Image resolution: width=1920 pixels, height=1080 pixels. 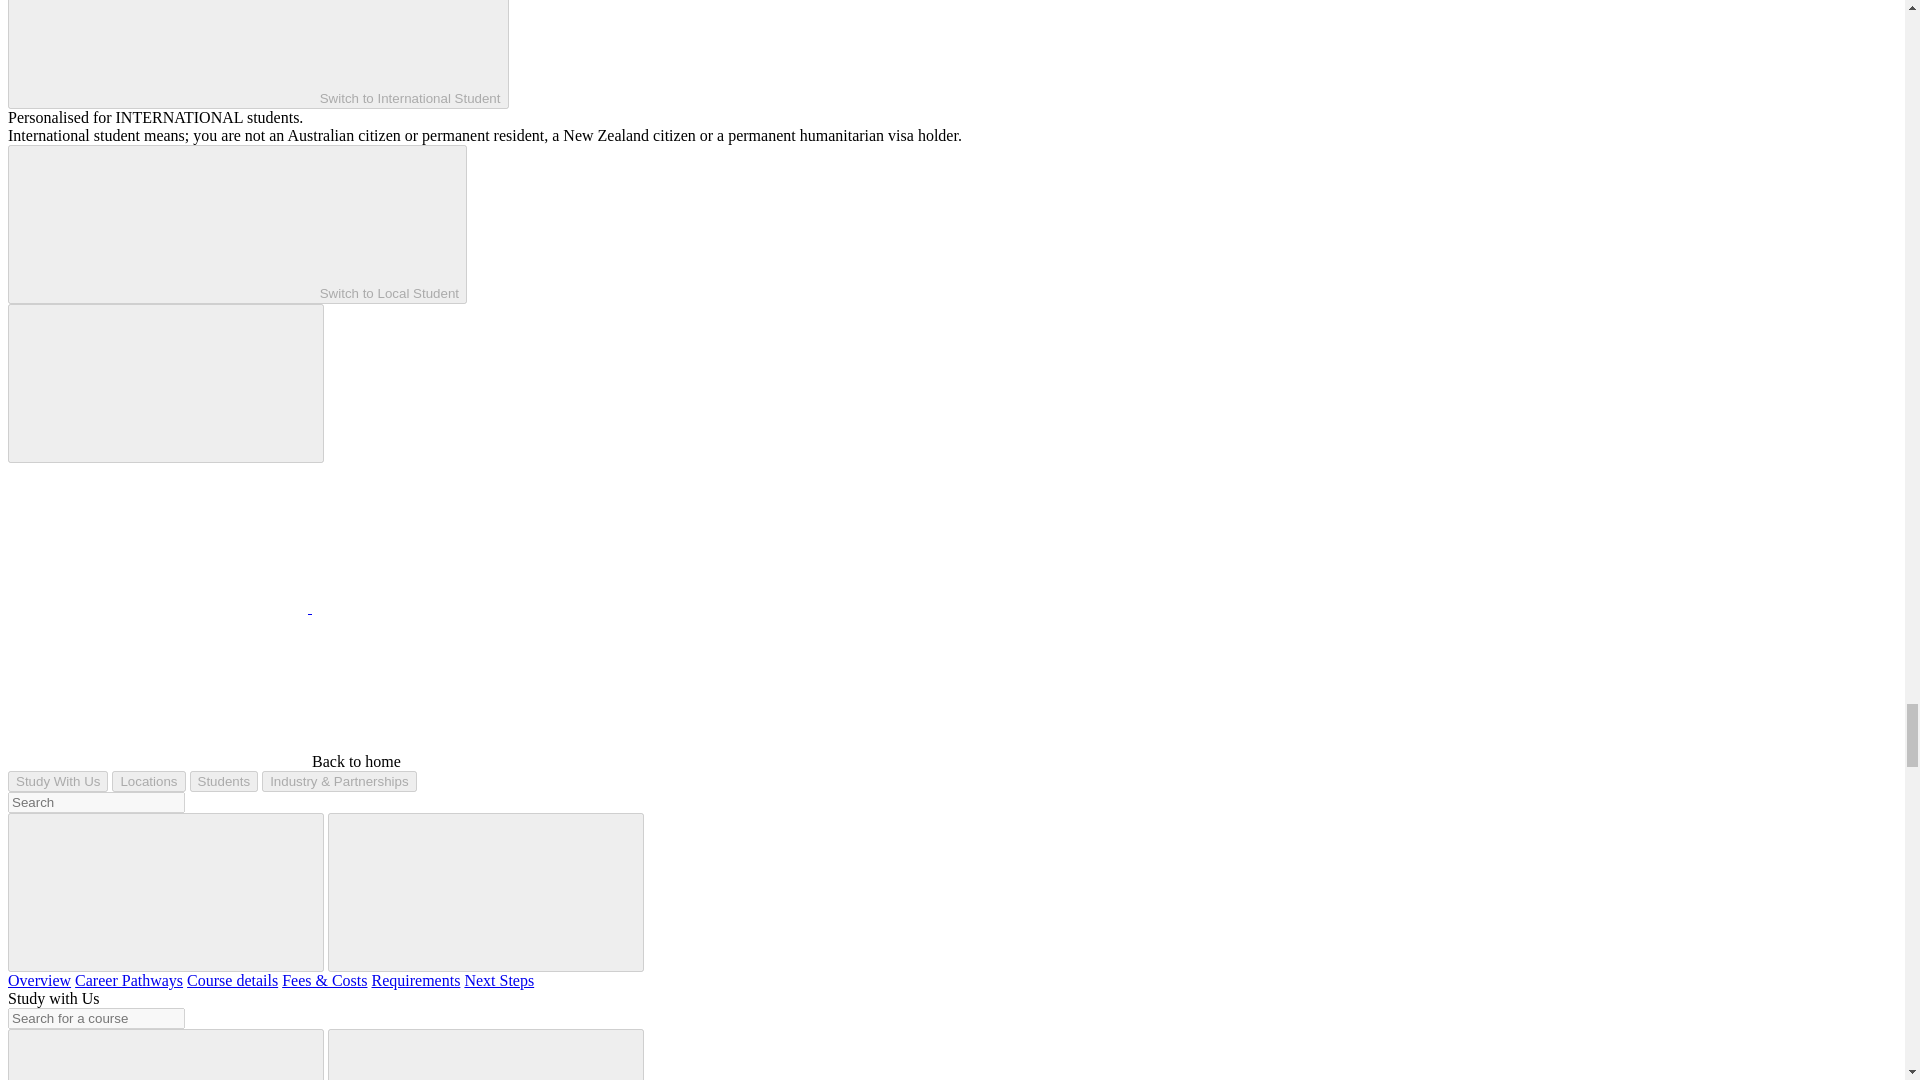 What do you see at coordinates (39, 980) in the screenshot?
I see `Overview` at bounding box center [39, 980].